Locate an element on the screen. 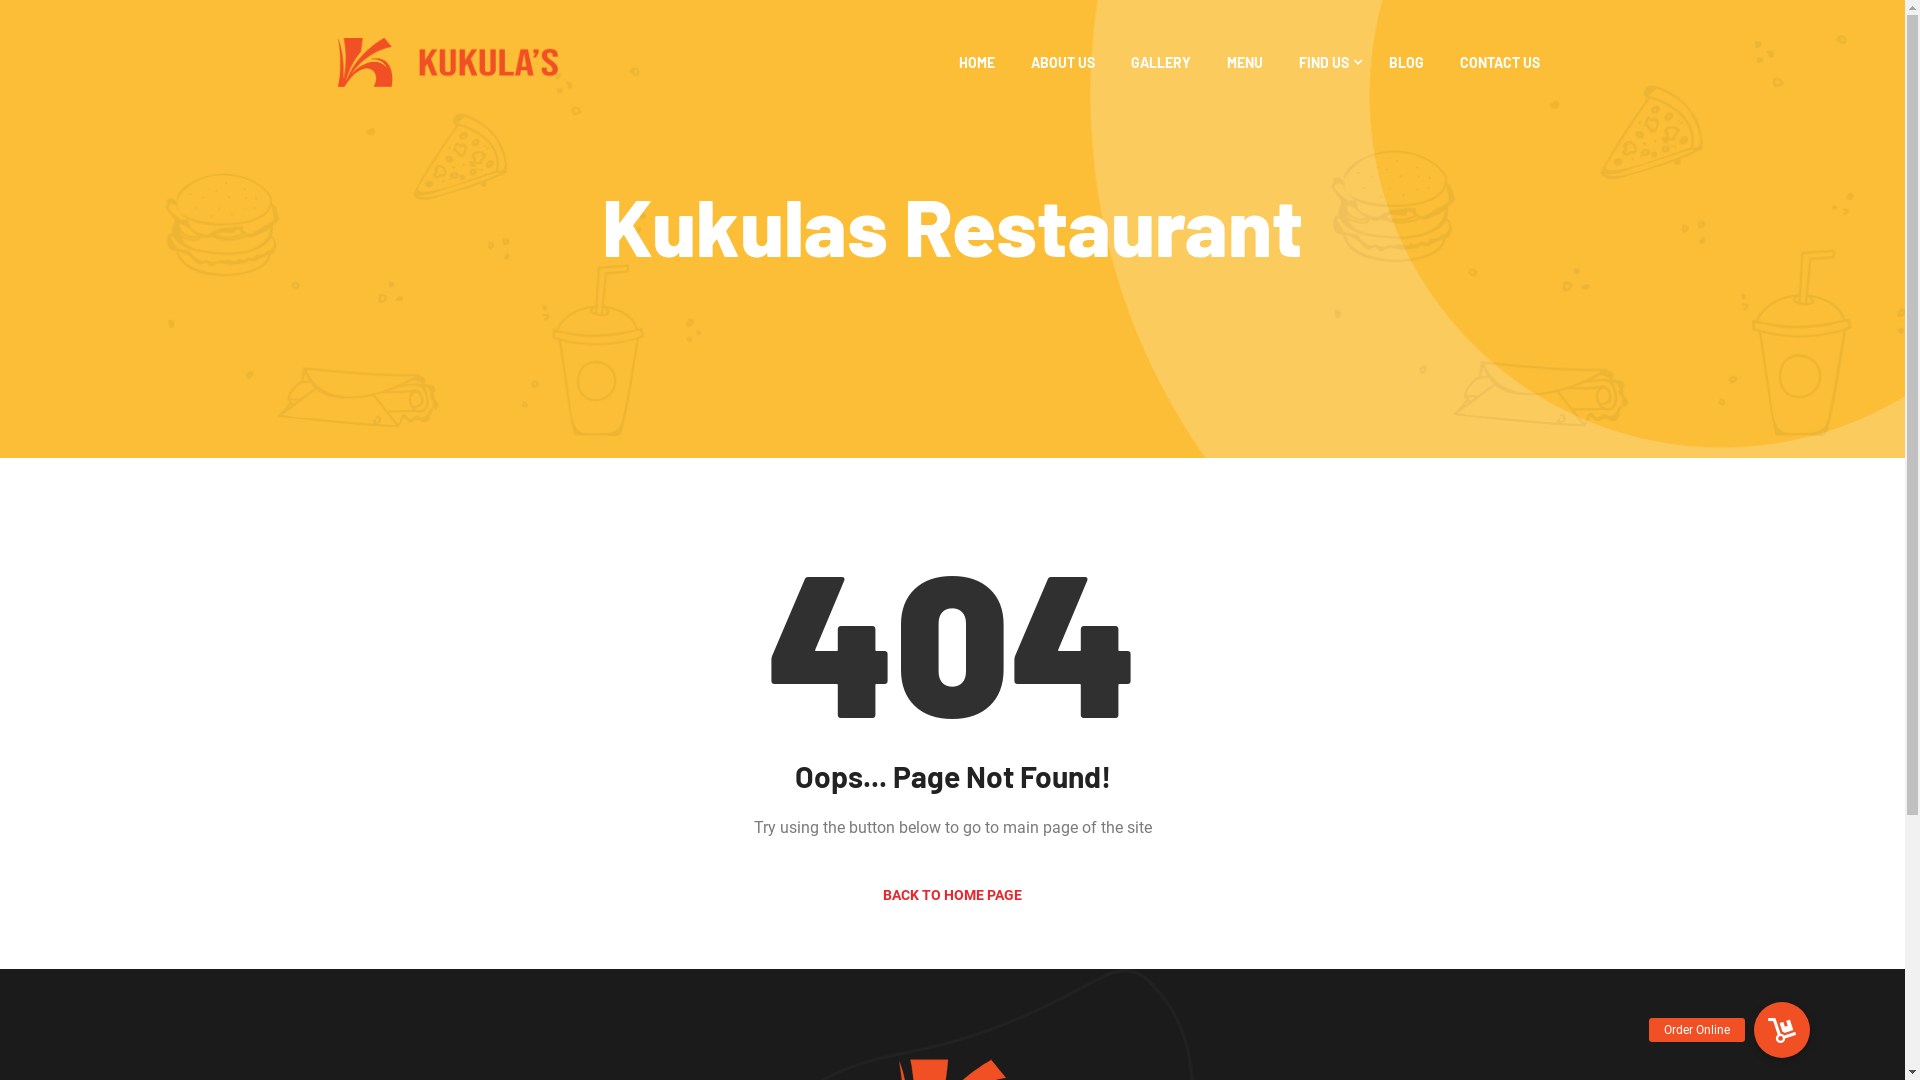 Image resolution: width=1920 pixels, height=1080 pixels. MENU is located at coordinates (1245, 62).